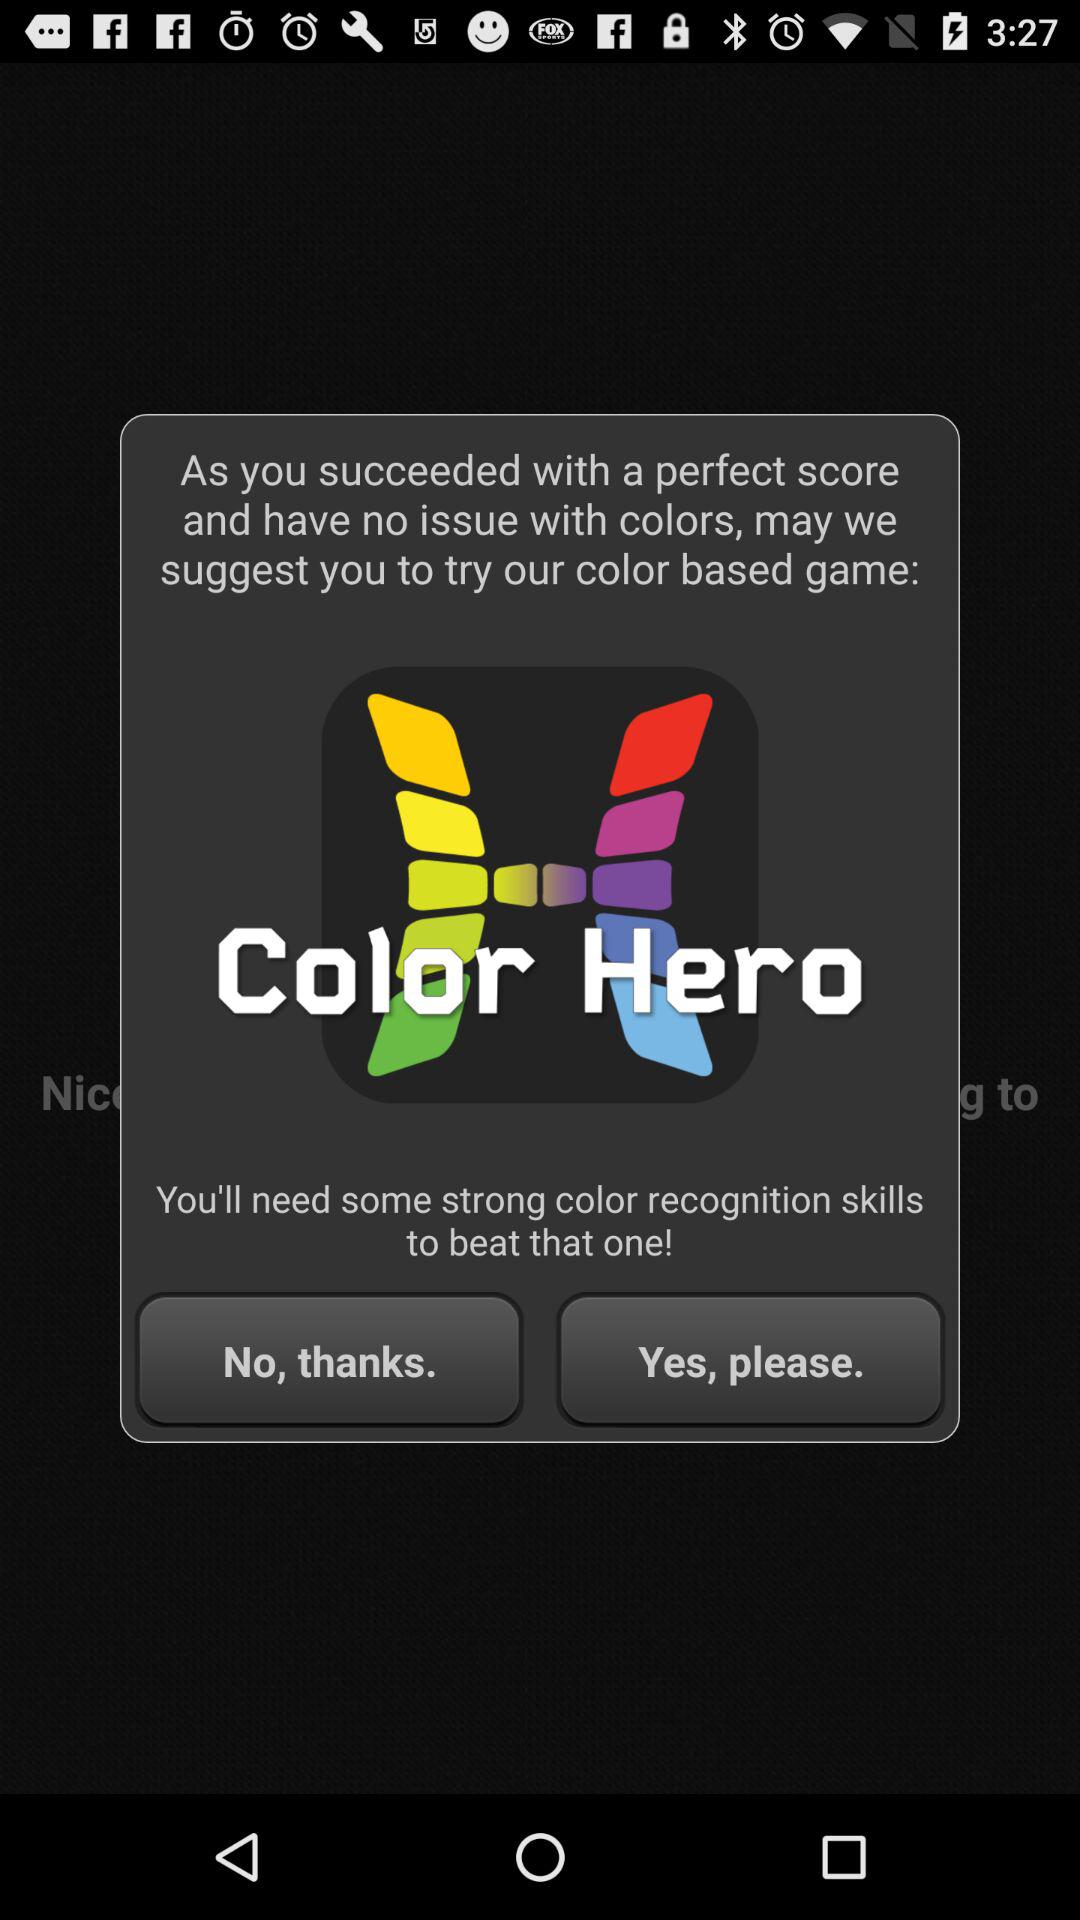 The width and height of the screenshot is (1080, 1920). Describe the element at coordinates (750, 1360) in the screenshot. I see `tap item next to the no, thanks. button` at that location.